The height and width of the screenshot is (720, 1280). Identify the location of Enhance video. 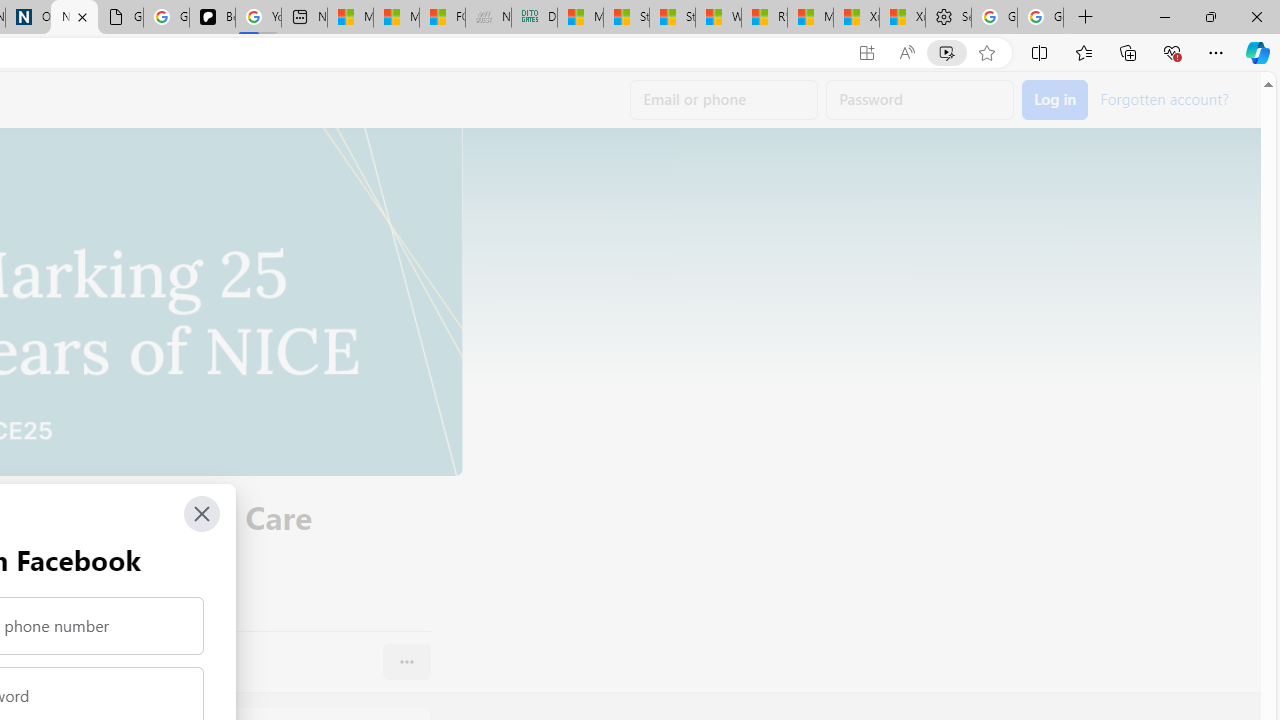
(946, 53).